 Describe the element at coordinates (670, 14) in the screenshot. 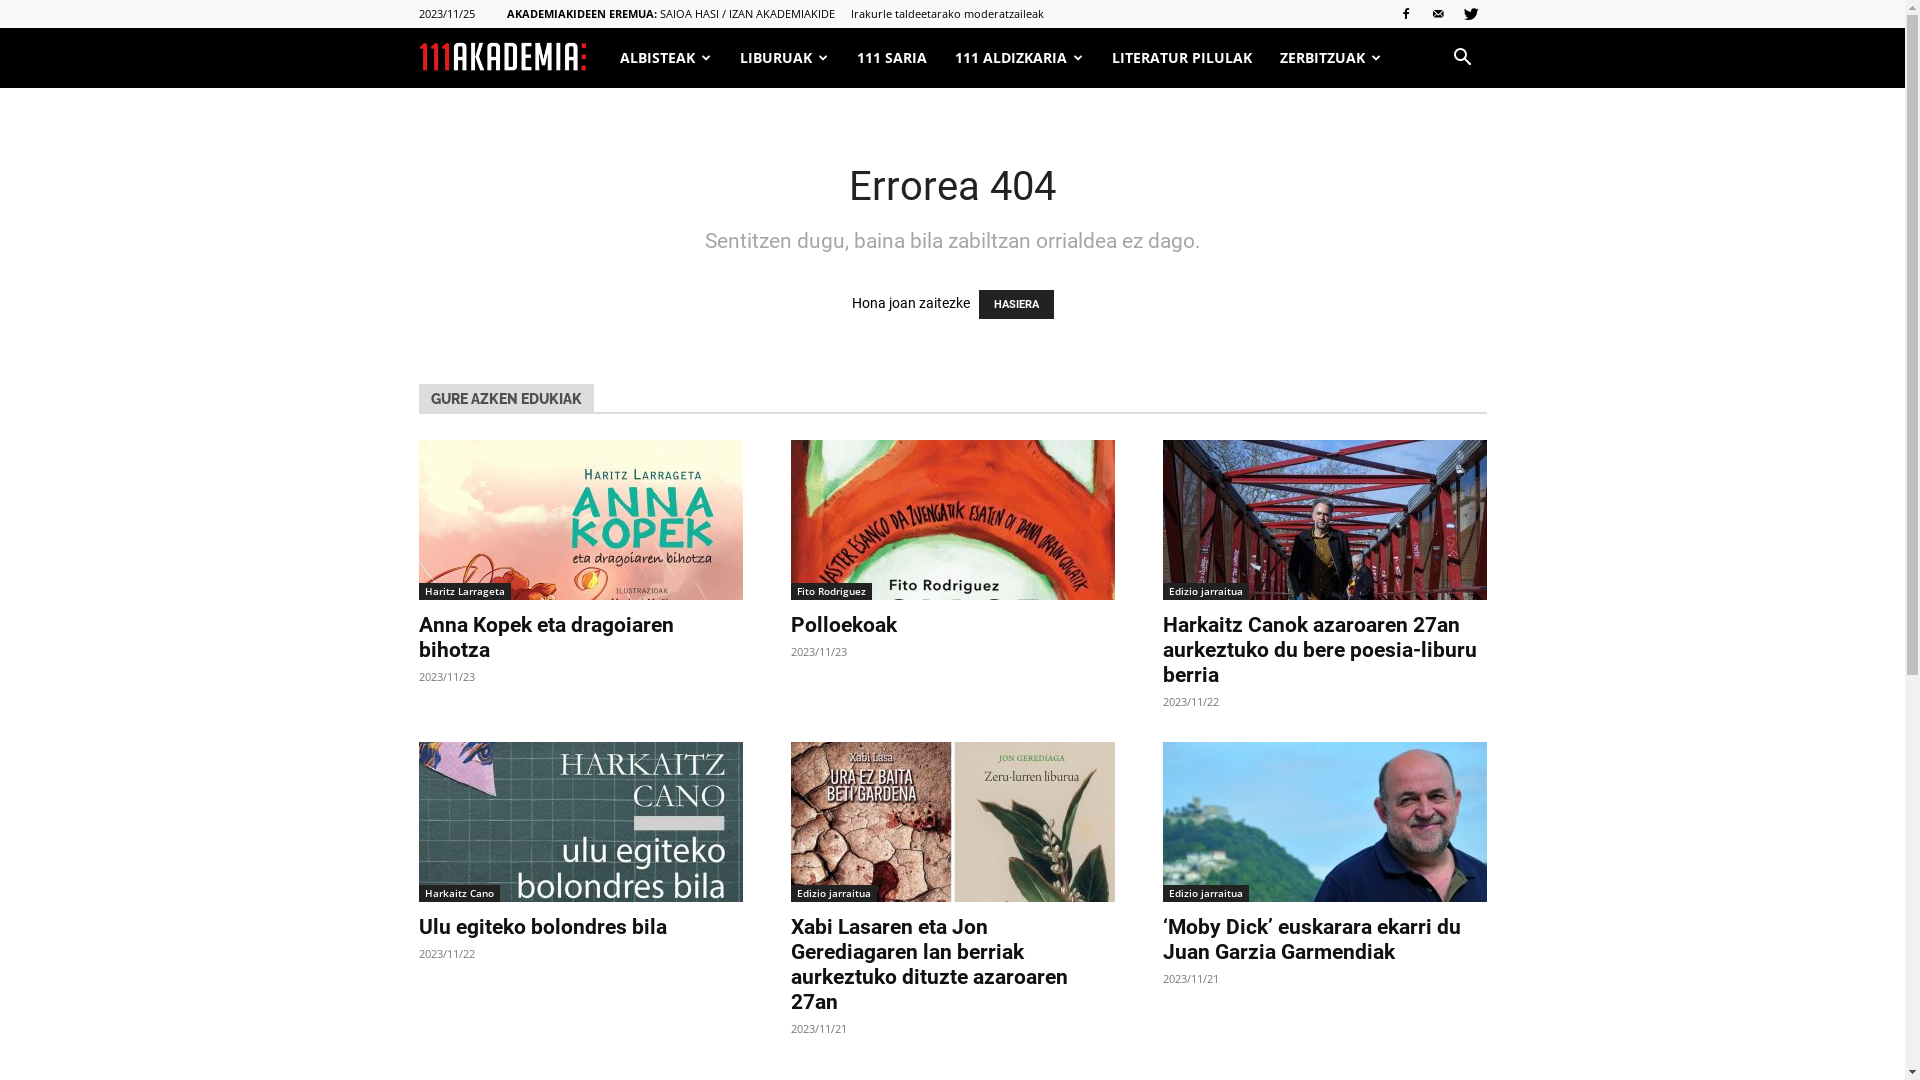

I see `AKADEMIAKIDEEN EREMUA: SAIOA HASI / IZAN AKADEMIAKIDE` at that location.